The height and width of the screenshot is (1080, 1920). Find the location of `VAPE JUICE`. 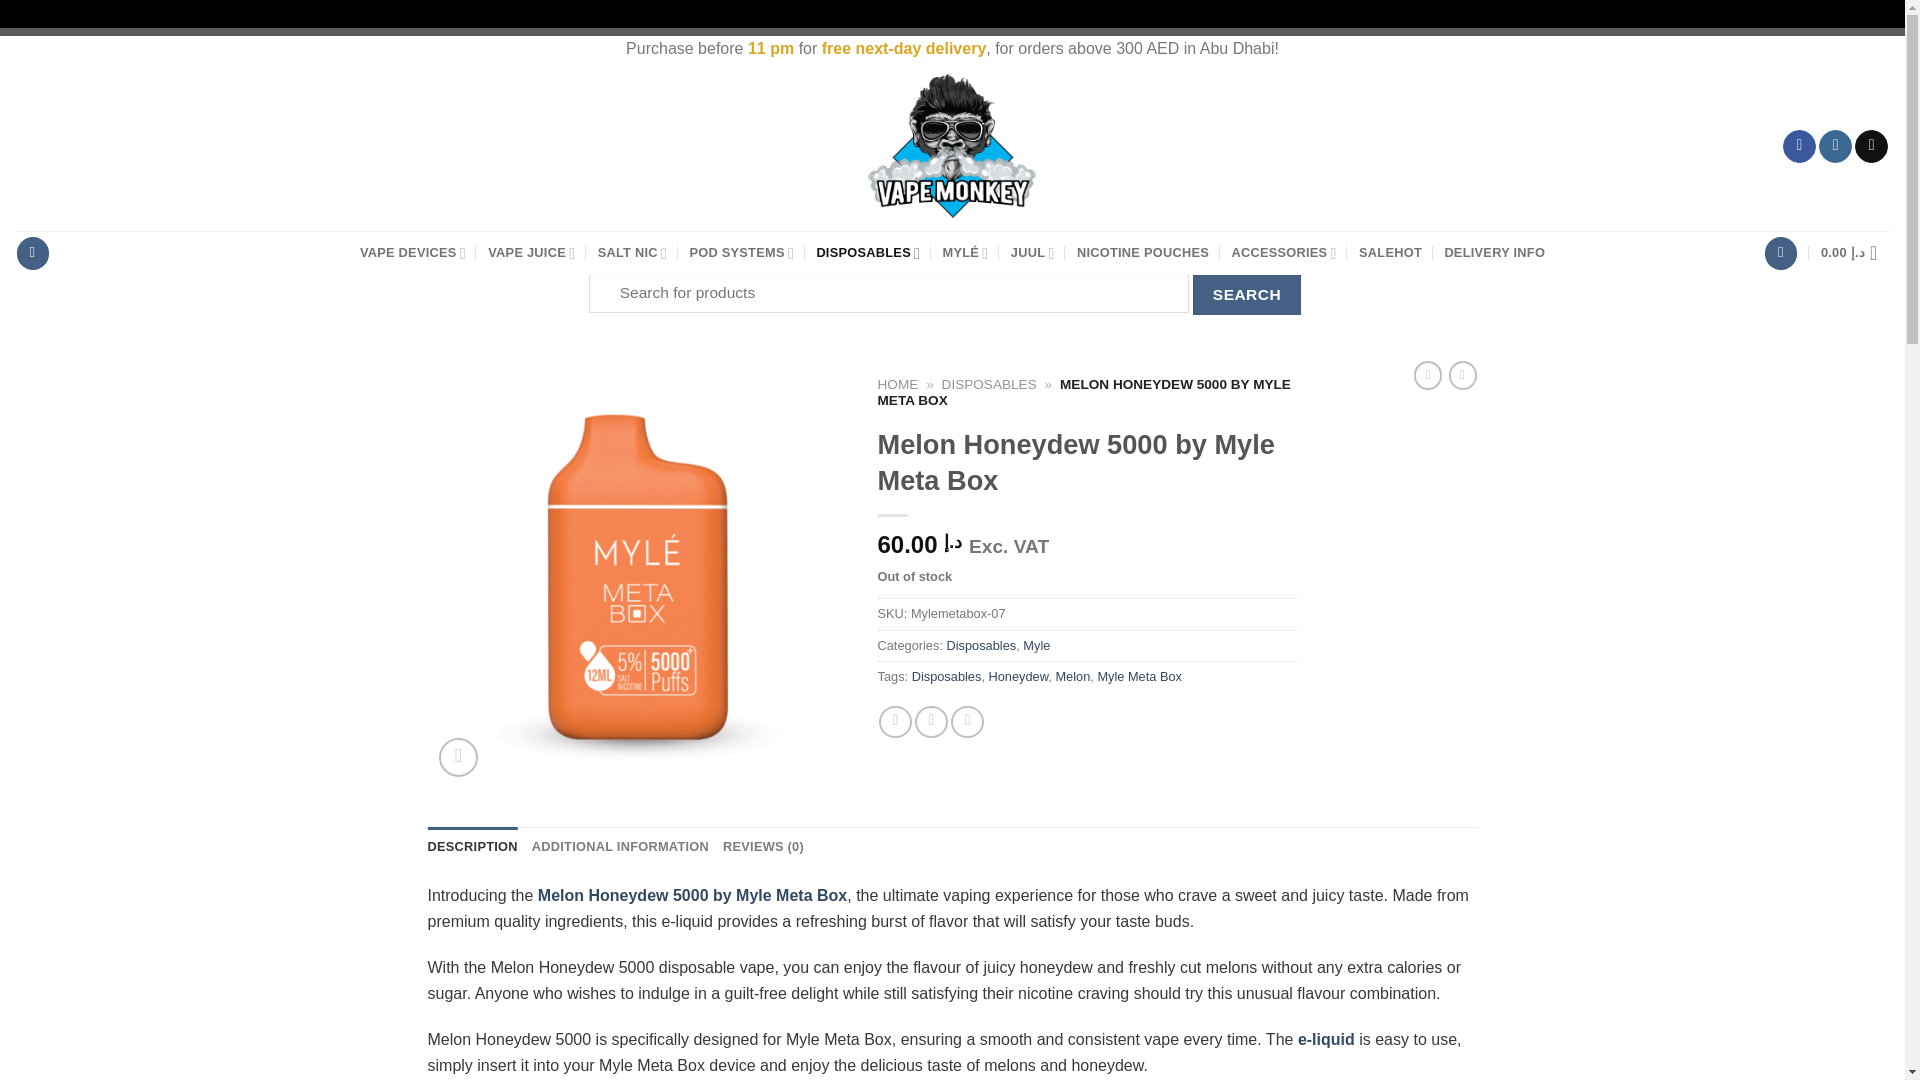

VAPE JUICE is located at coordinates (530, 253).